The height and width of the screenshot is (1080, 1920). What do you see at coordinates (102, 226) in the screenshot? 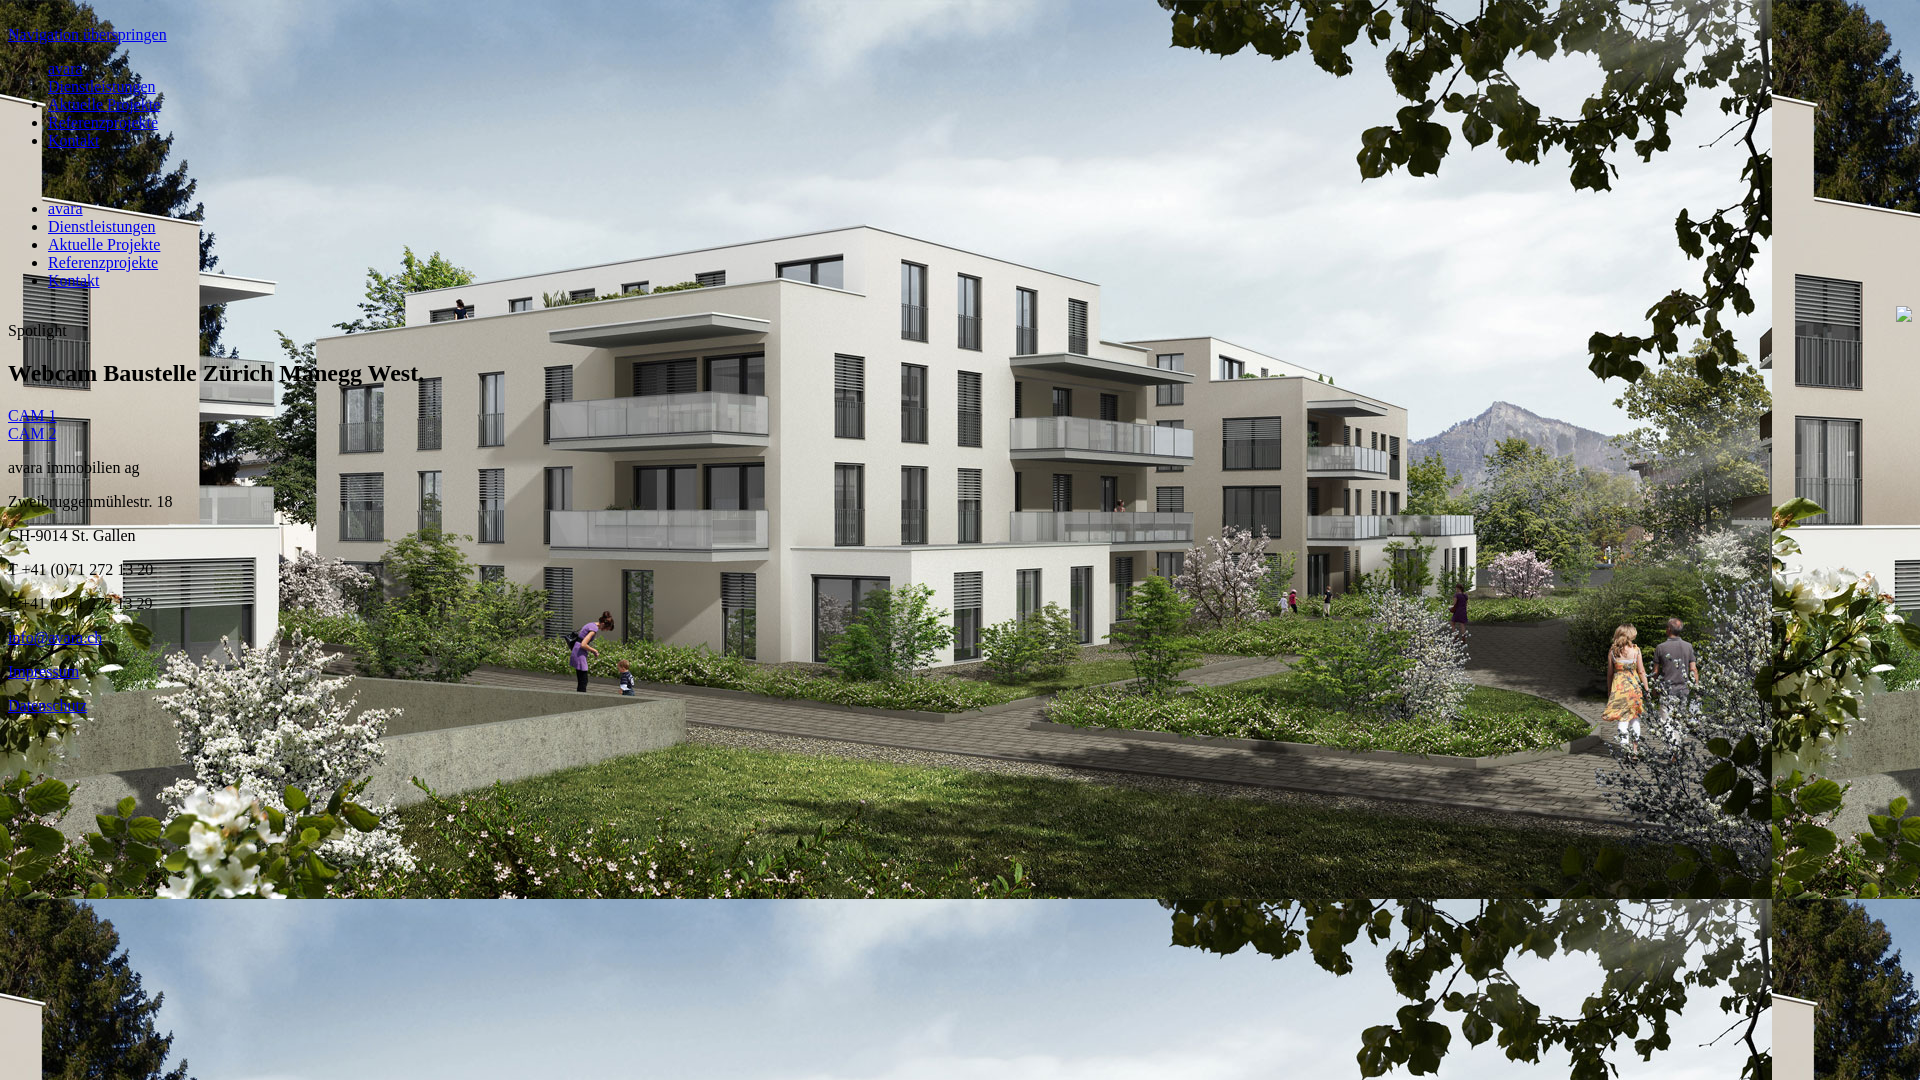
I see `Dienstleistungen` at bounding box center [102, 226].